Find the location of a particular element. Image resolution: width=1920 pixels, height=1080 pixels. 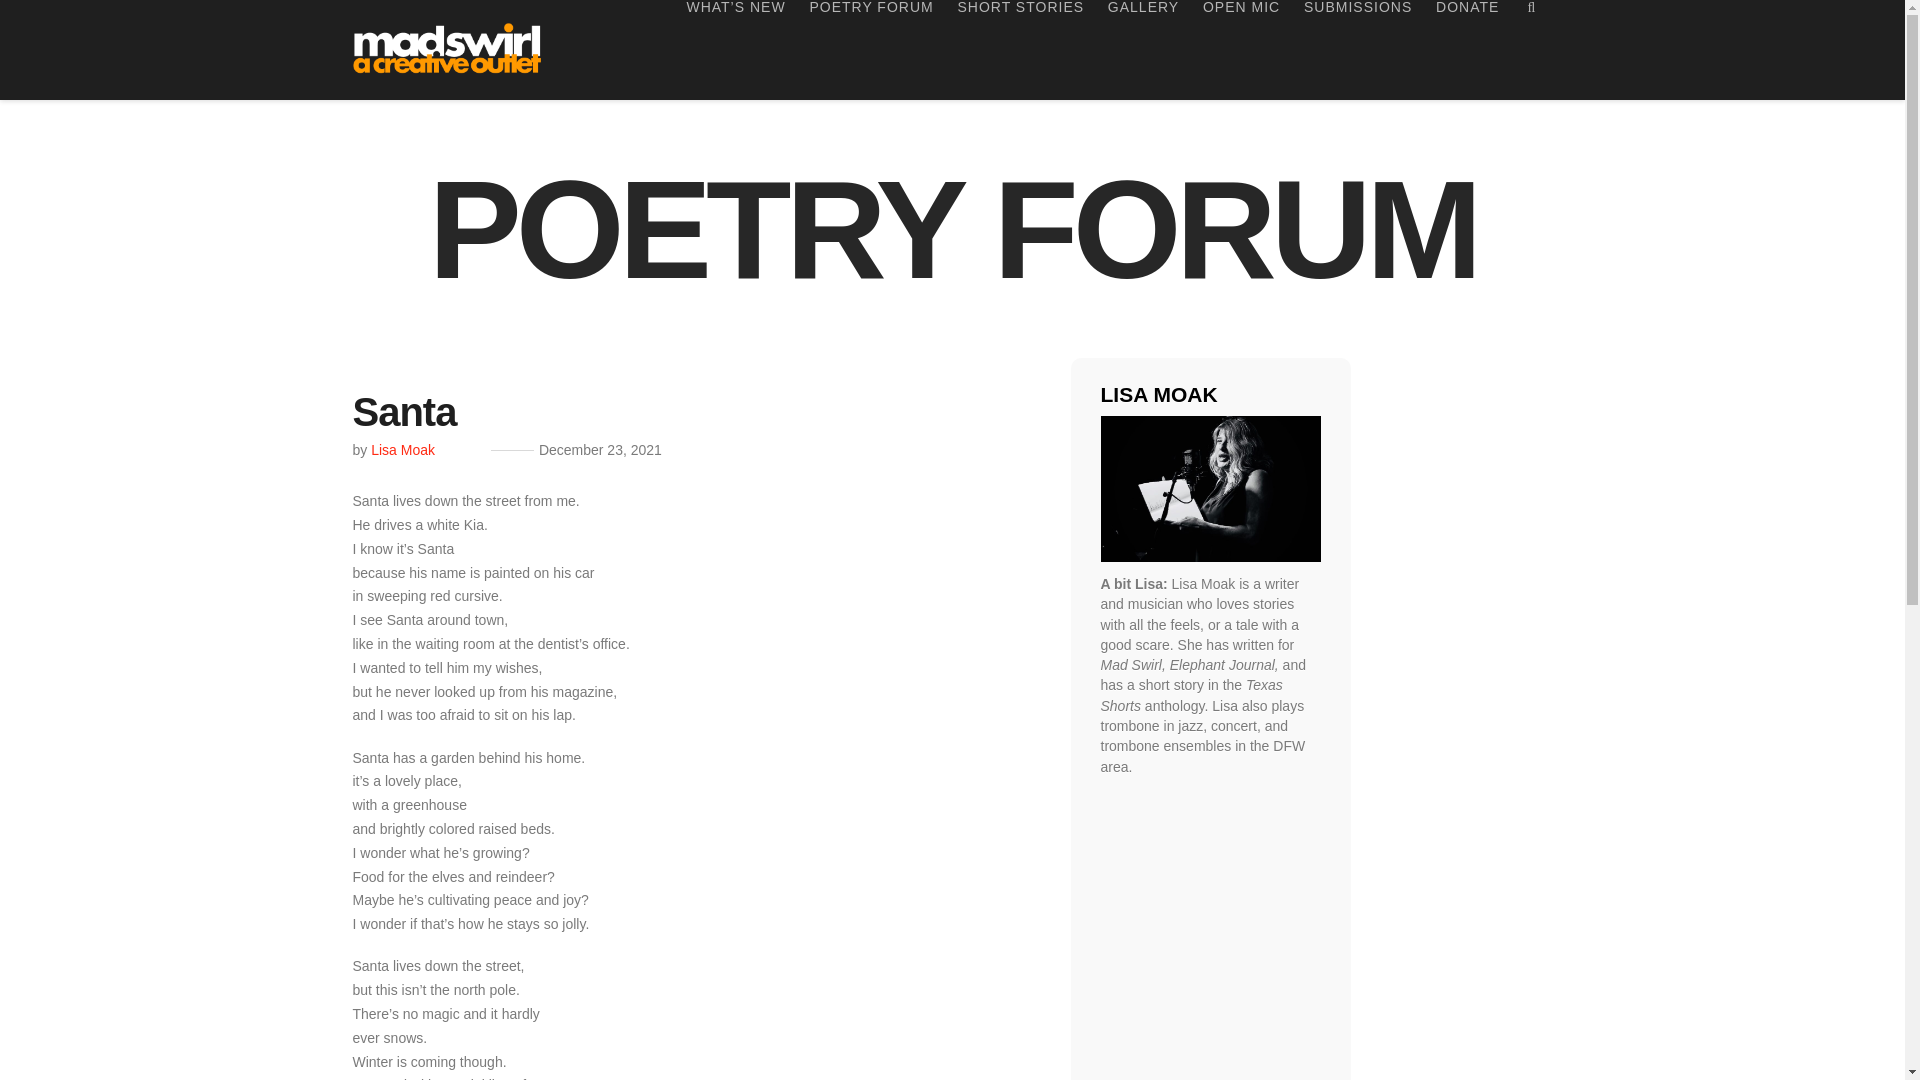

SHORT STORIES is located at coordinates (1021, 50).